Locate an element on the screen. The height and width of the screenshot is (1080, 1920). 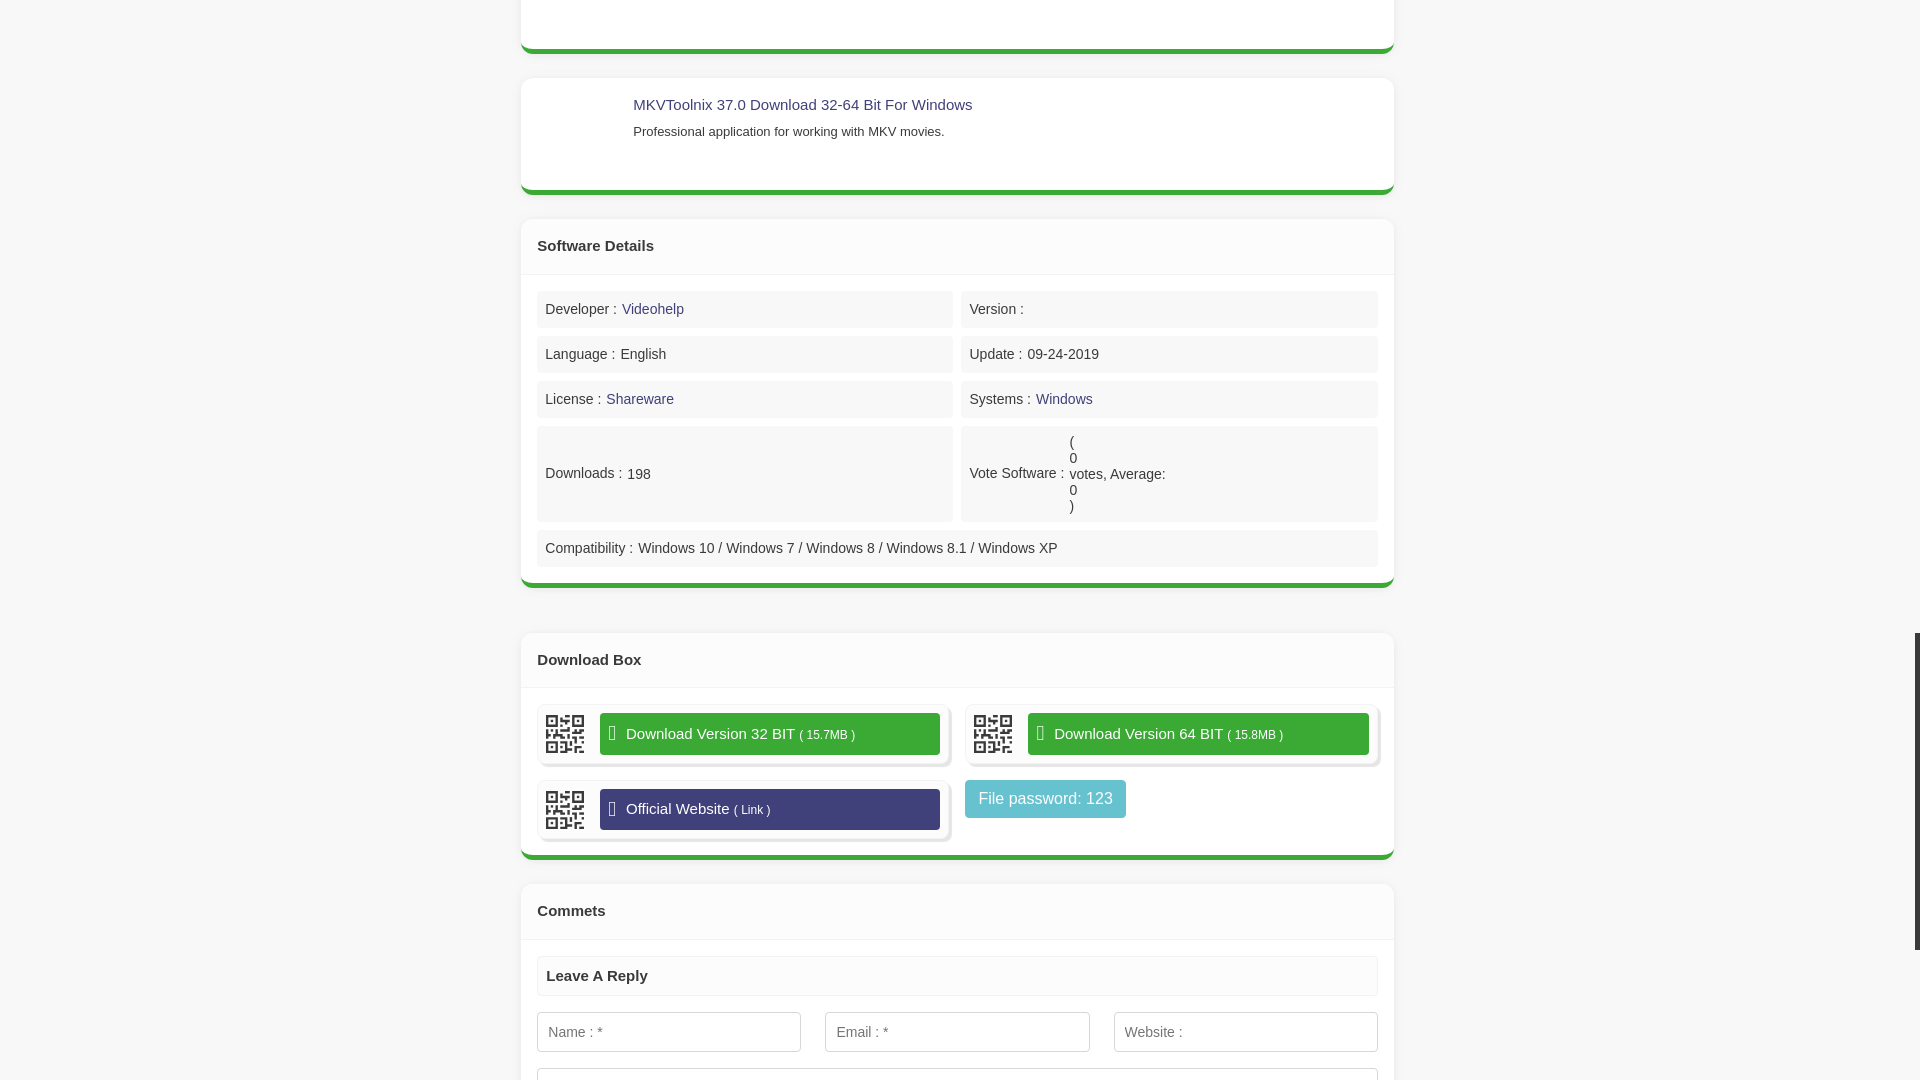
Download Version 64 BIT is located at coordinates (1197, 733).